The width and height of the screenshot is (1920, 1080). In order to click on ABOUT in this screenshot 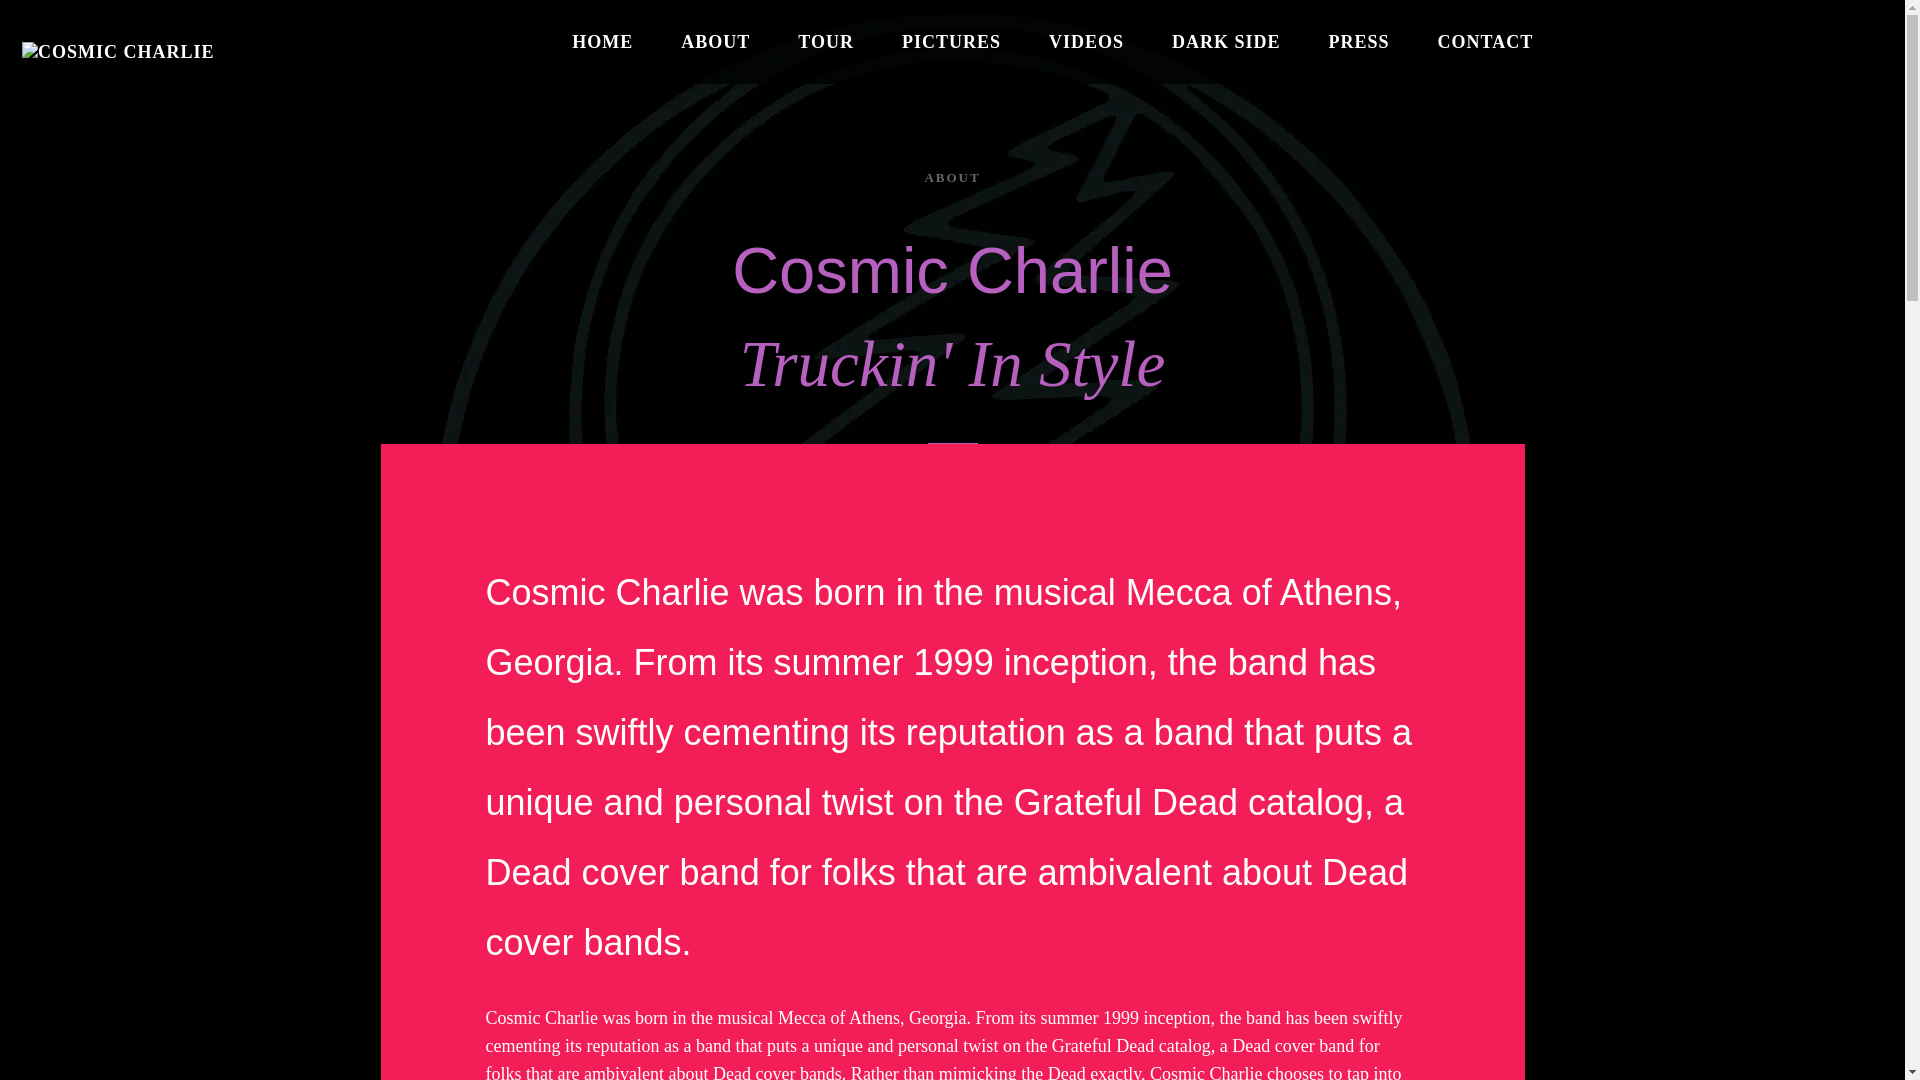, I will do `click(715, 42)`.